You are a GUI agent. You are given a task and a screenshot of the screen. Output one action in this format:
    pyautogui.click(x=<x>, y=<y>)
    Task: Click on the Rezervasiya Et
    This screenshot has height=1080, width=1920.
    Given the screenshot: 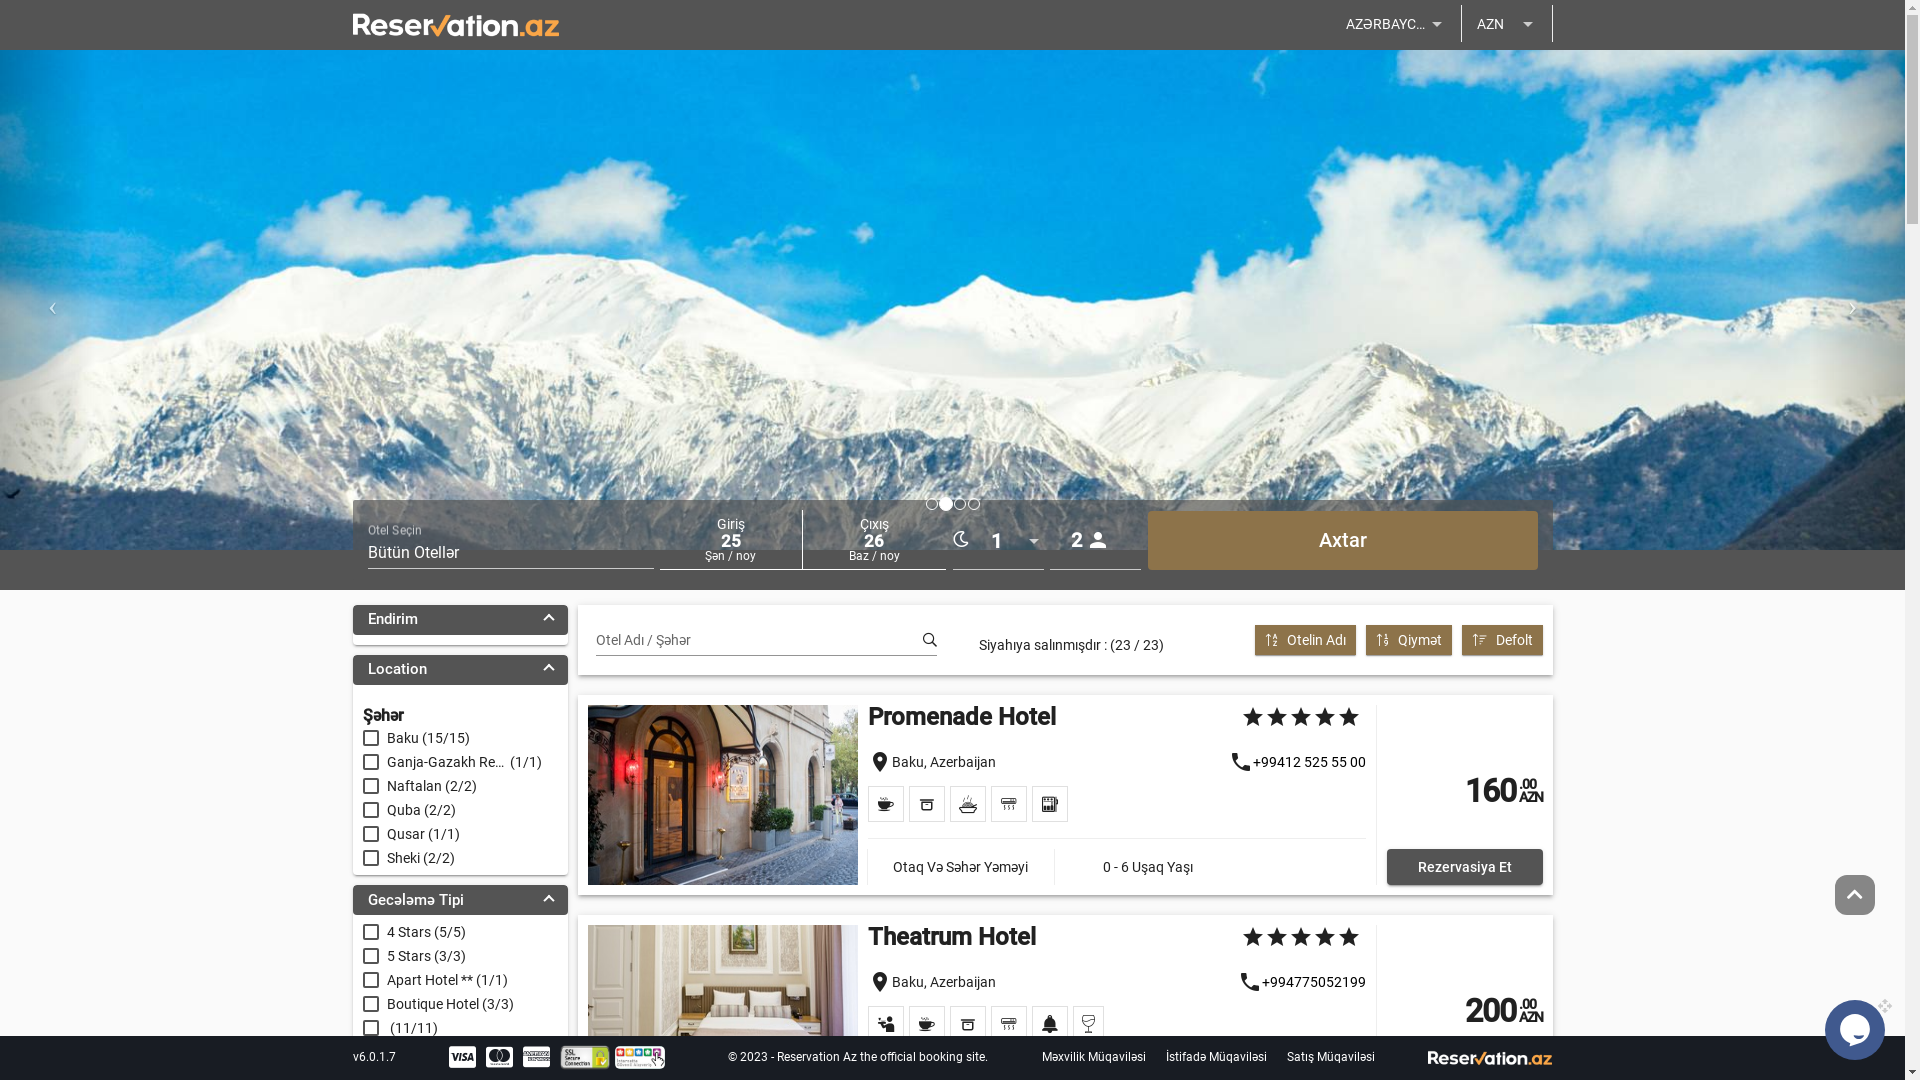 What is the action you would take?
    pyautogui.click(x=1464, y=867)
    